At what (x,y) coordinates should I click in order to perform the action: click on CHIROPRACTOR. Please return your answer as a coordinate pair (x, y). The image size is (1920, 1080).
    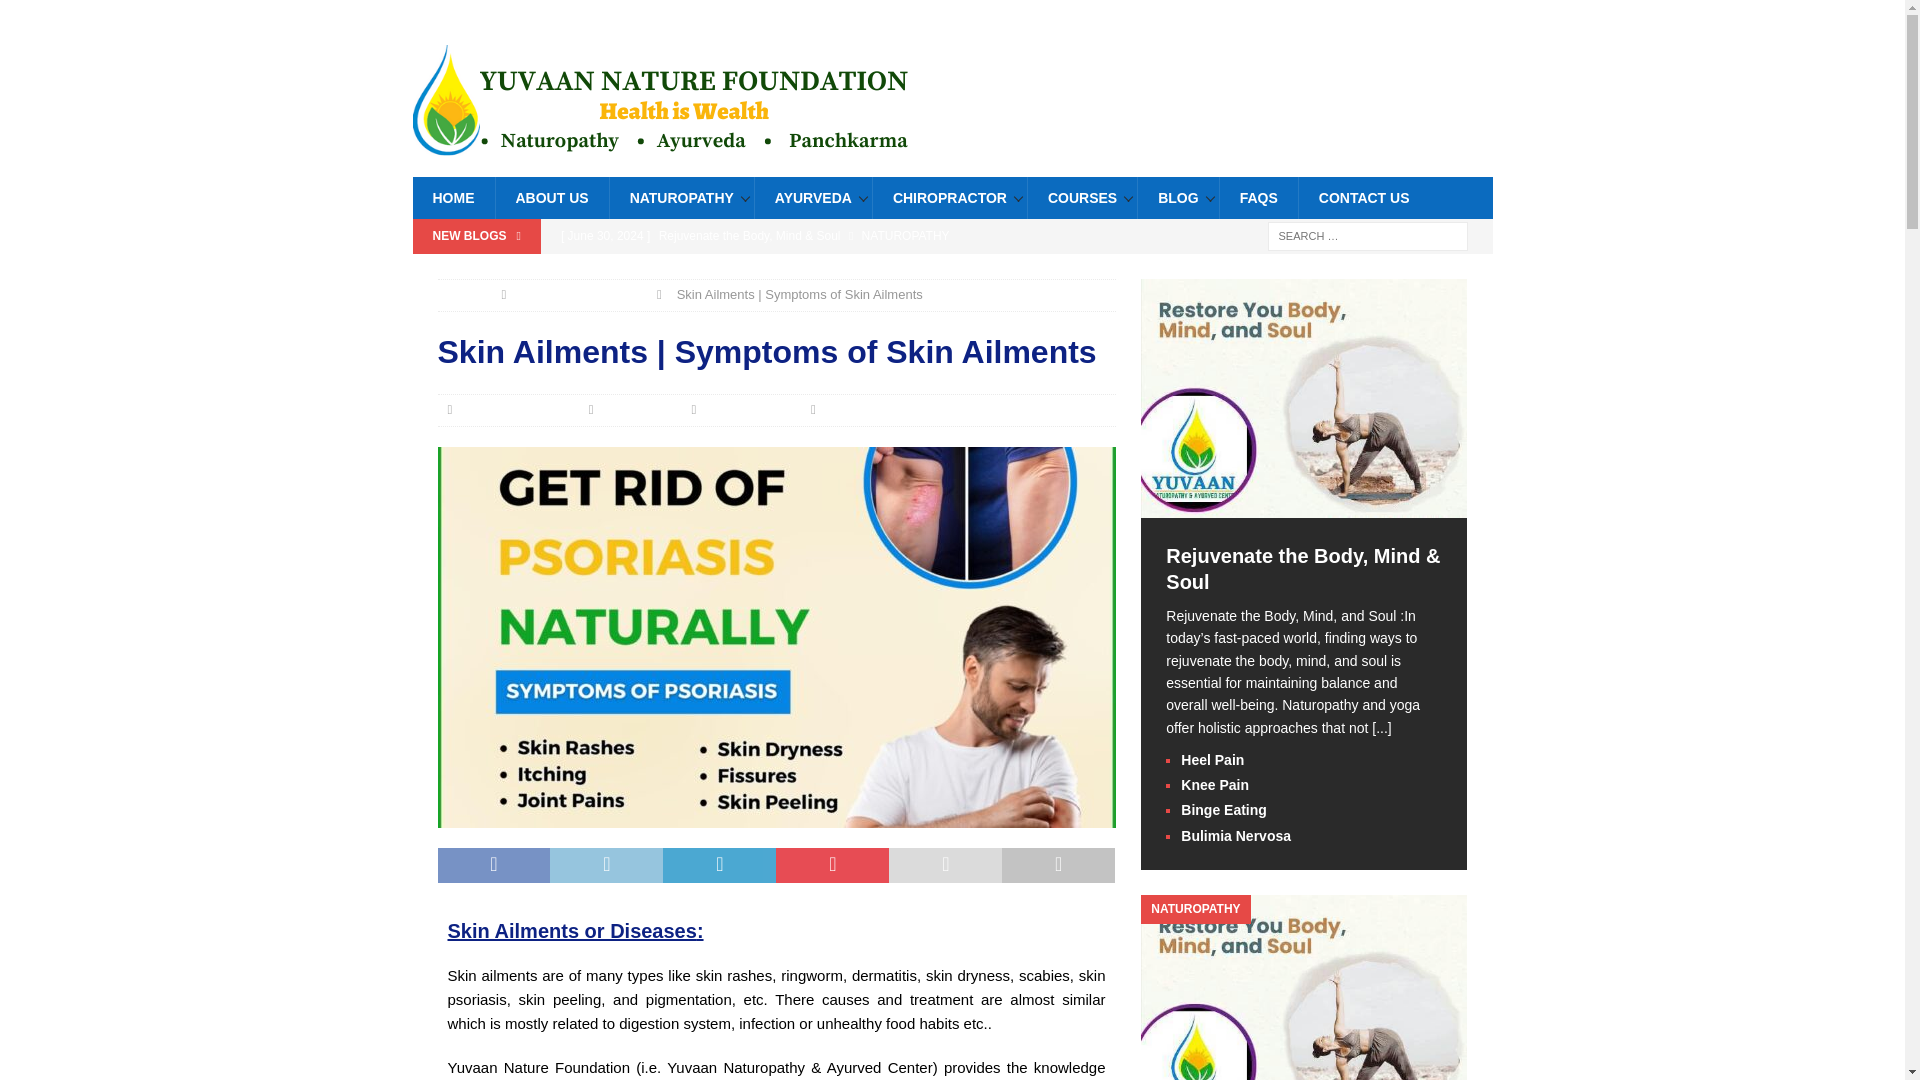
    Looking at the image, I should click on (949, 198).